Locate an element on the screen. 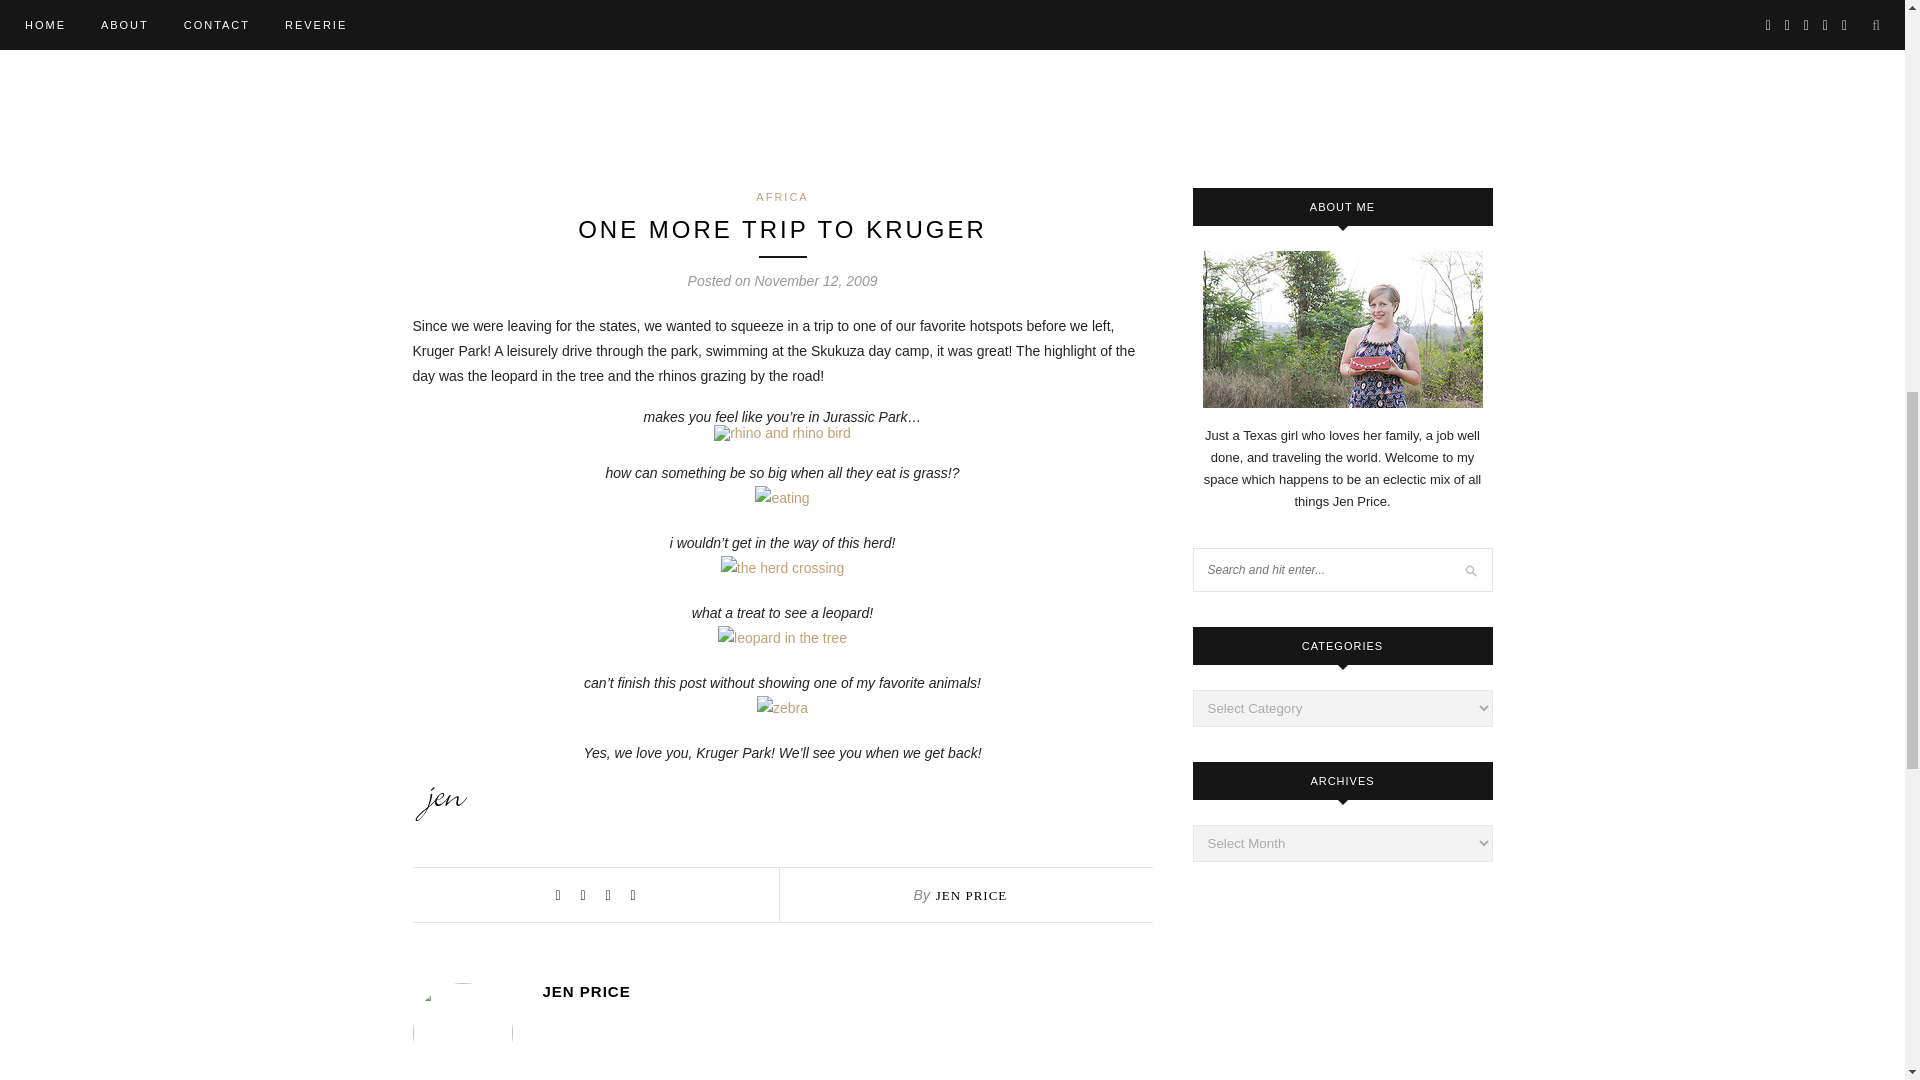  Posts by Jen Price is located at coordinates (971, 894).